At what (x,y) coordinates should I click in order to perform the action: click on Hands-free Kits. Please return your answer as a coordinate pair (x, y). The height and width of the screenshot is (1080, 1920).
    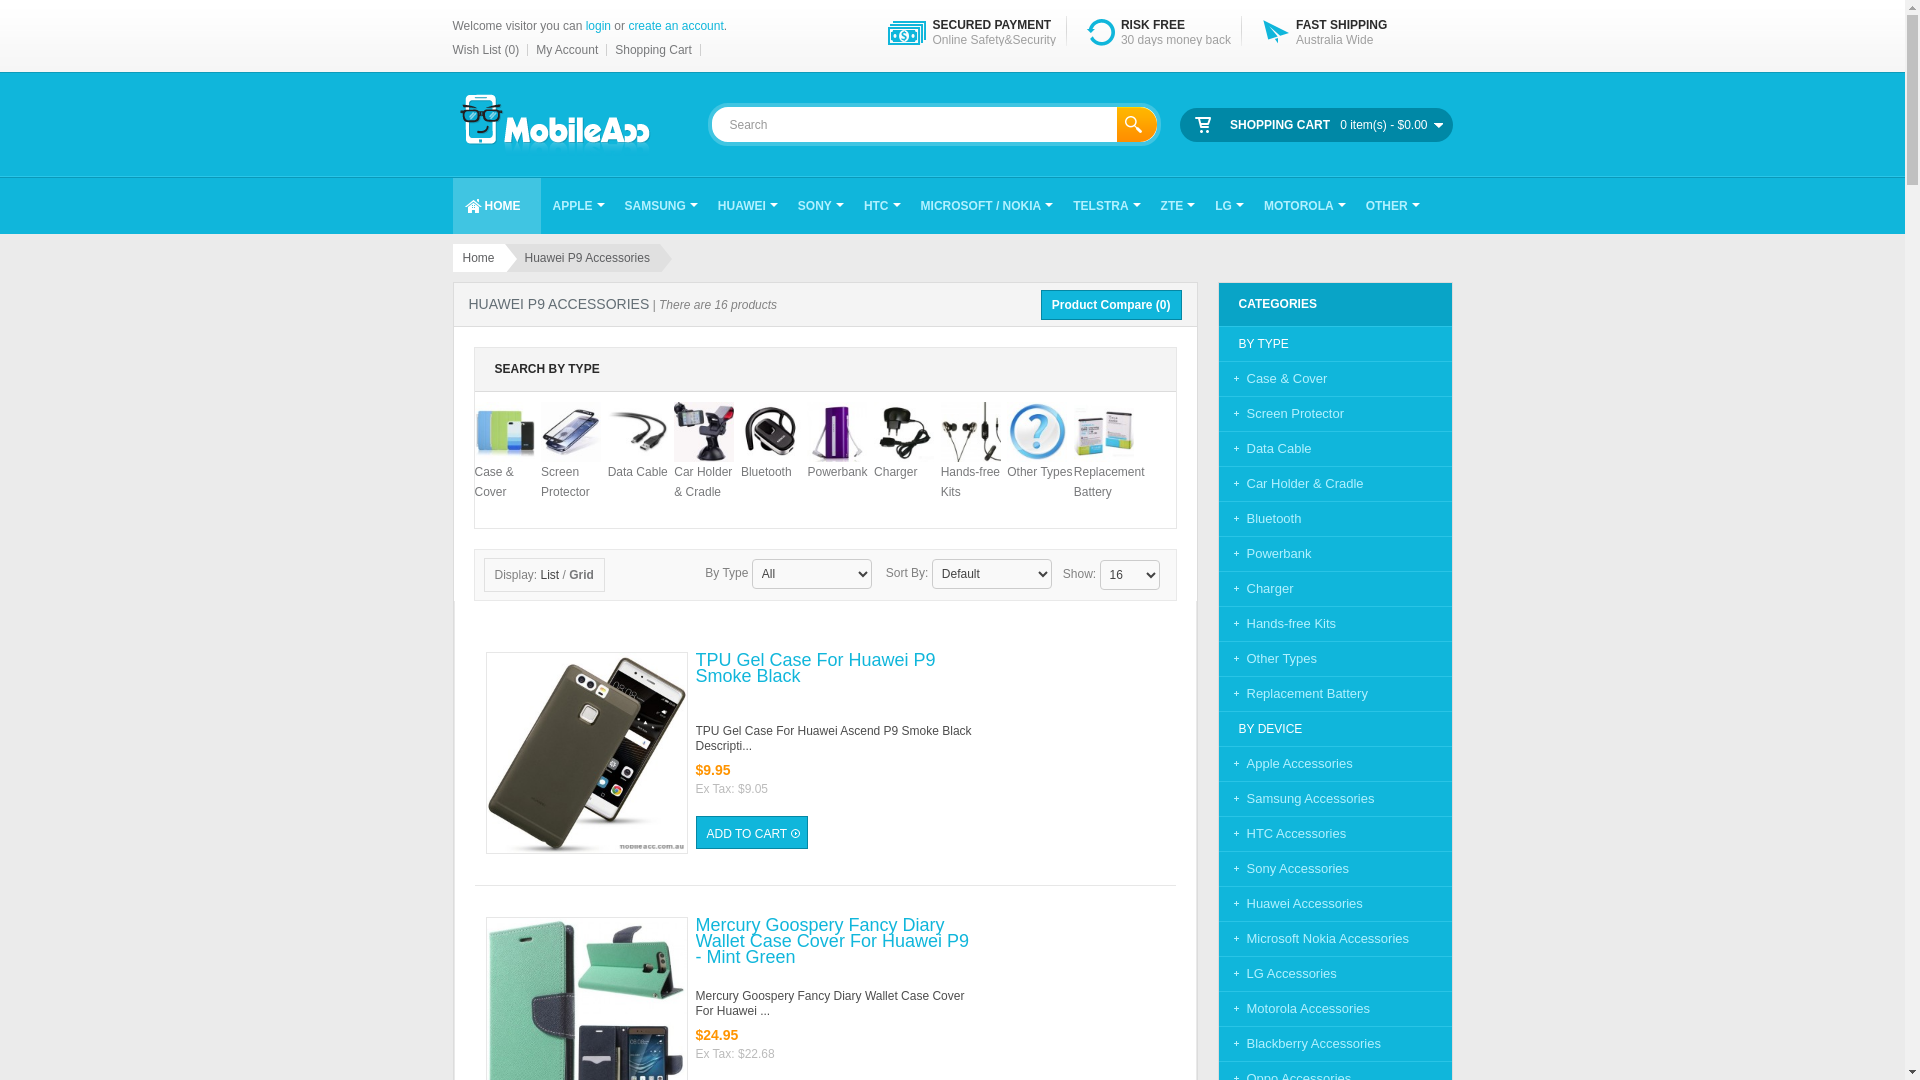
    Looking at the image, I should click on (971, 462).